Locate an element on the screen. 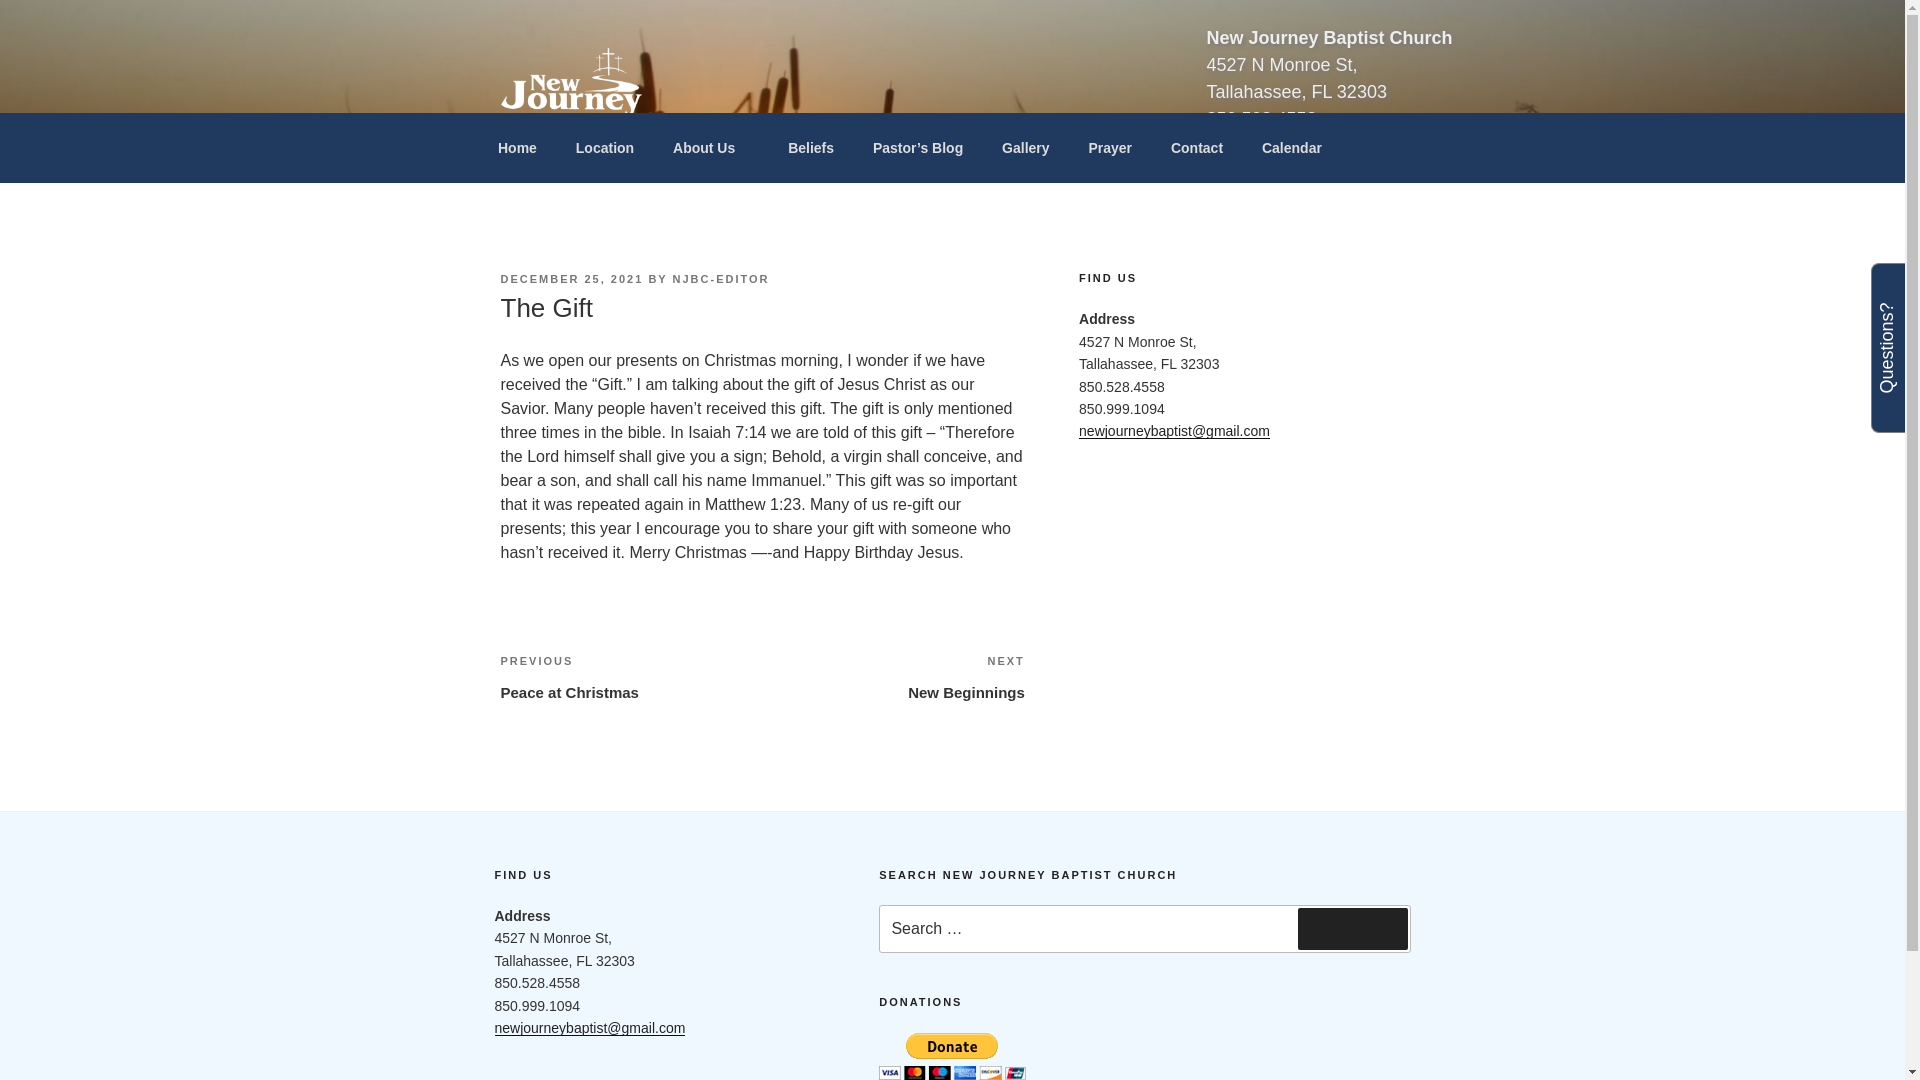 This screenshot has width=1920, height=1080. Location is located at coordinates (1026, 148).